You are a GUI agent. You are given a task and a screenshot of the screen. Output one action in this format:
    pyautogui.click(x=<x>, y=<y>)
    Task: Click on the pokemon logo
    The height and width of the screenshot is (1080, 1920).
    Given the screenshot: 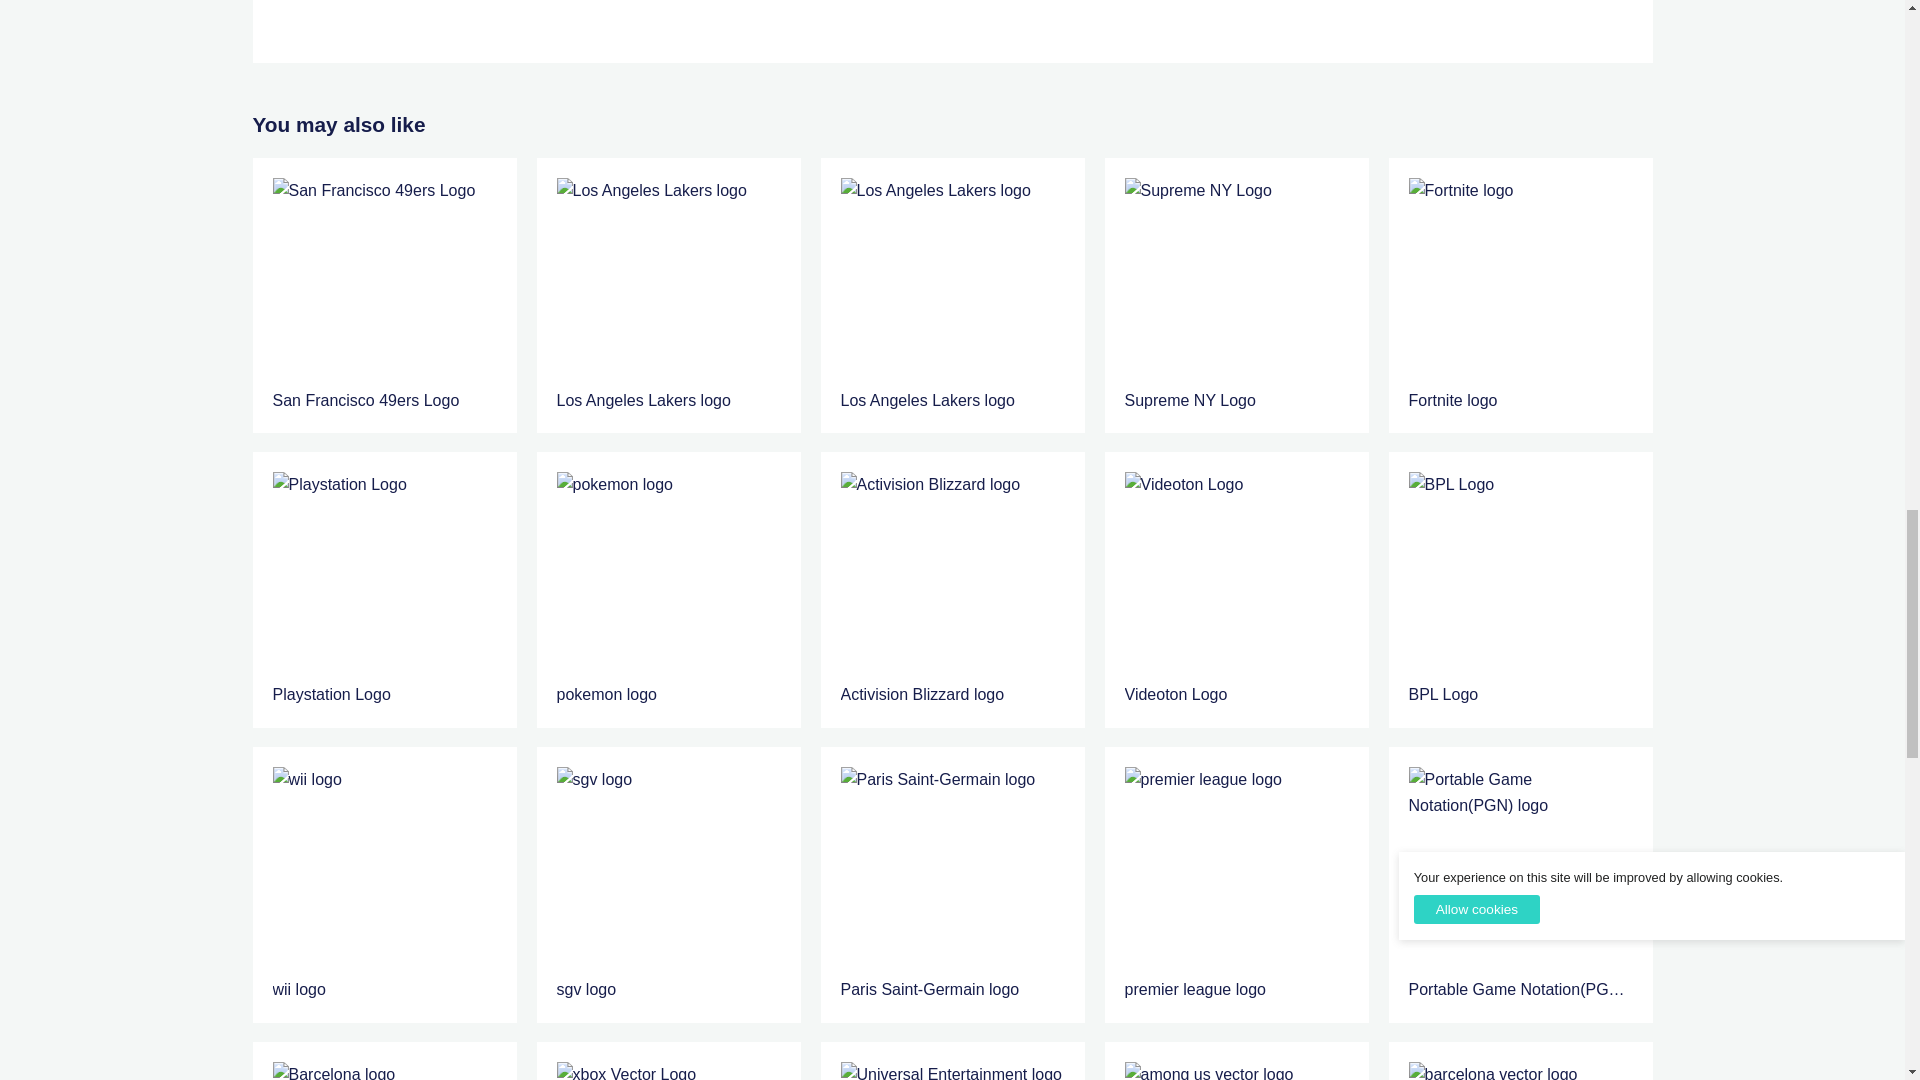 What is the action you would take?
    pyautogui.click(x=668, y=590)
    